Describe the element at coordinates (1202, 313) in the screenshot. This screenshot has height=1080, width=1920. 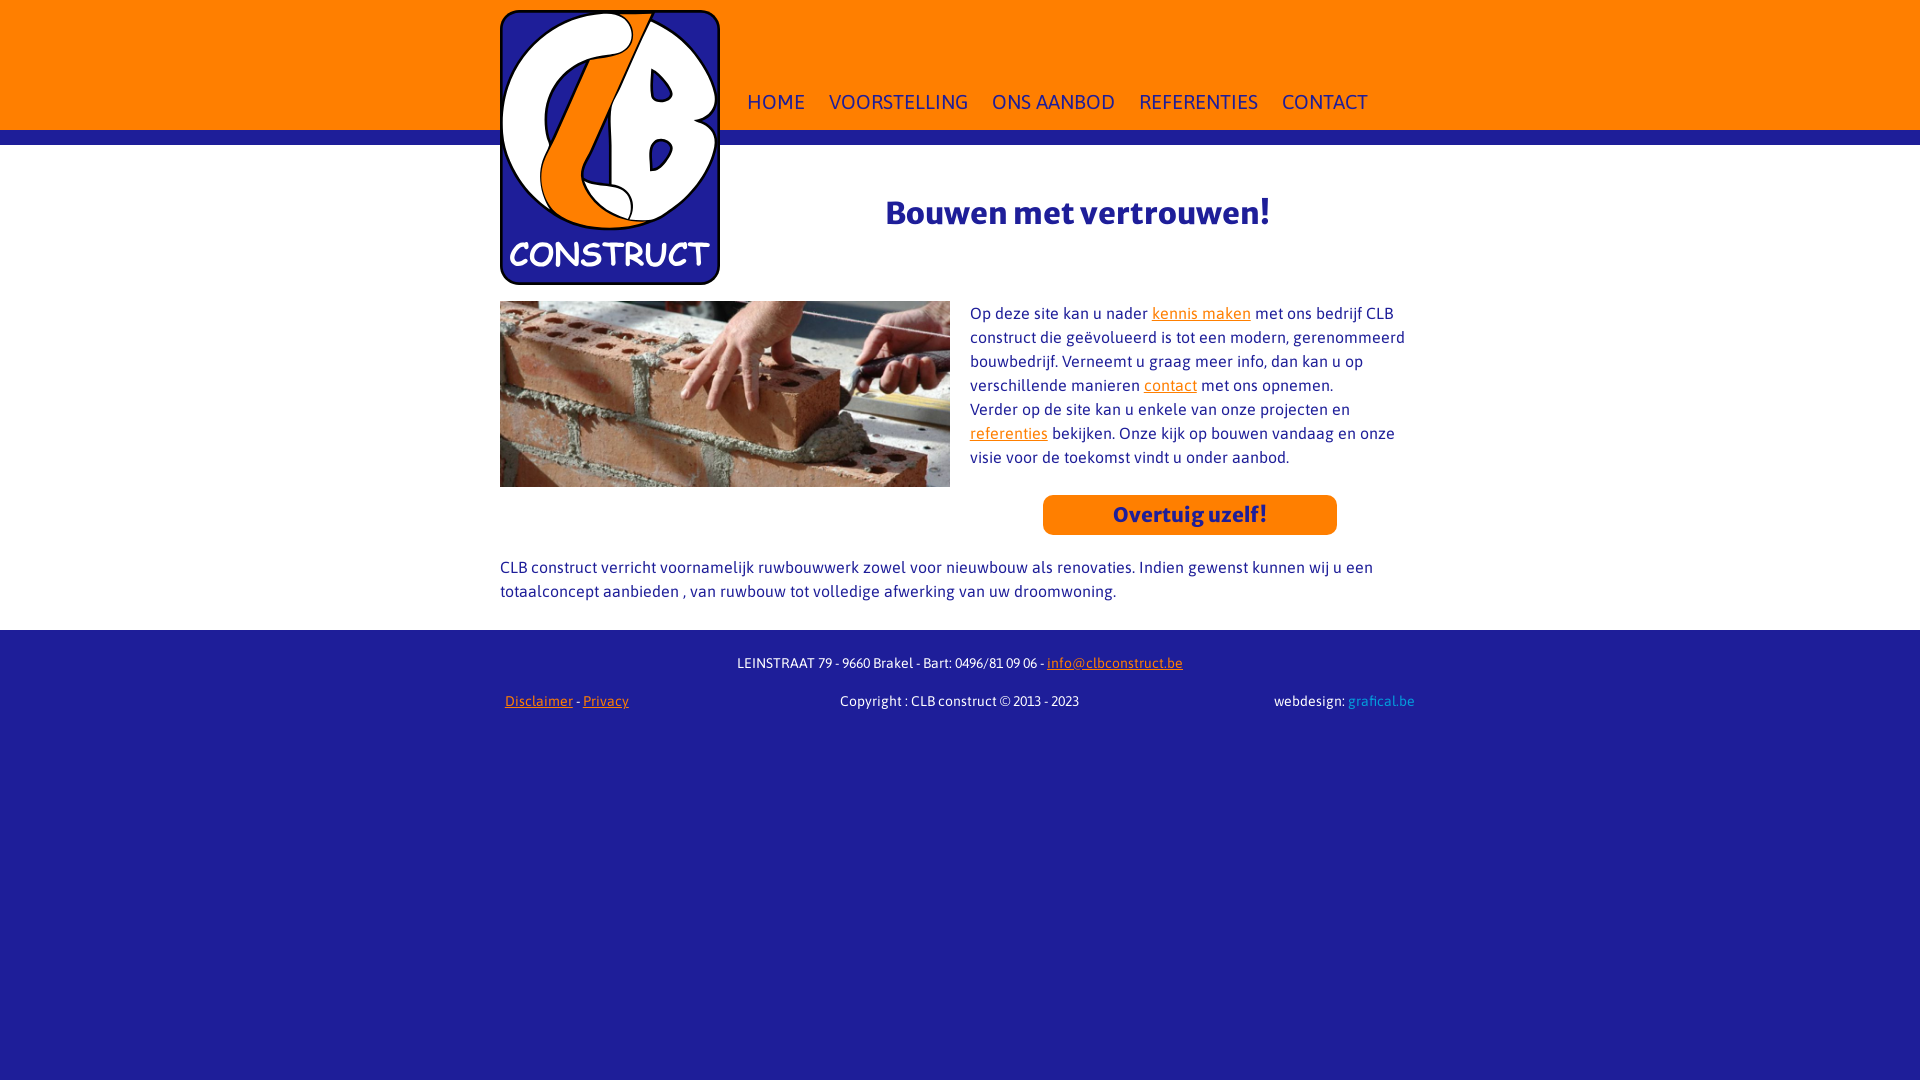
I see `kennis maken` at that location.